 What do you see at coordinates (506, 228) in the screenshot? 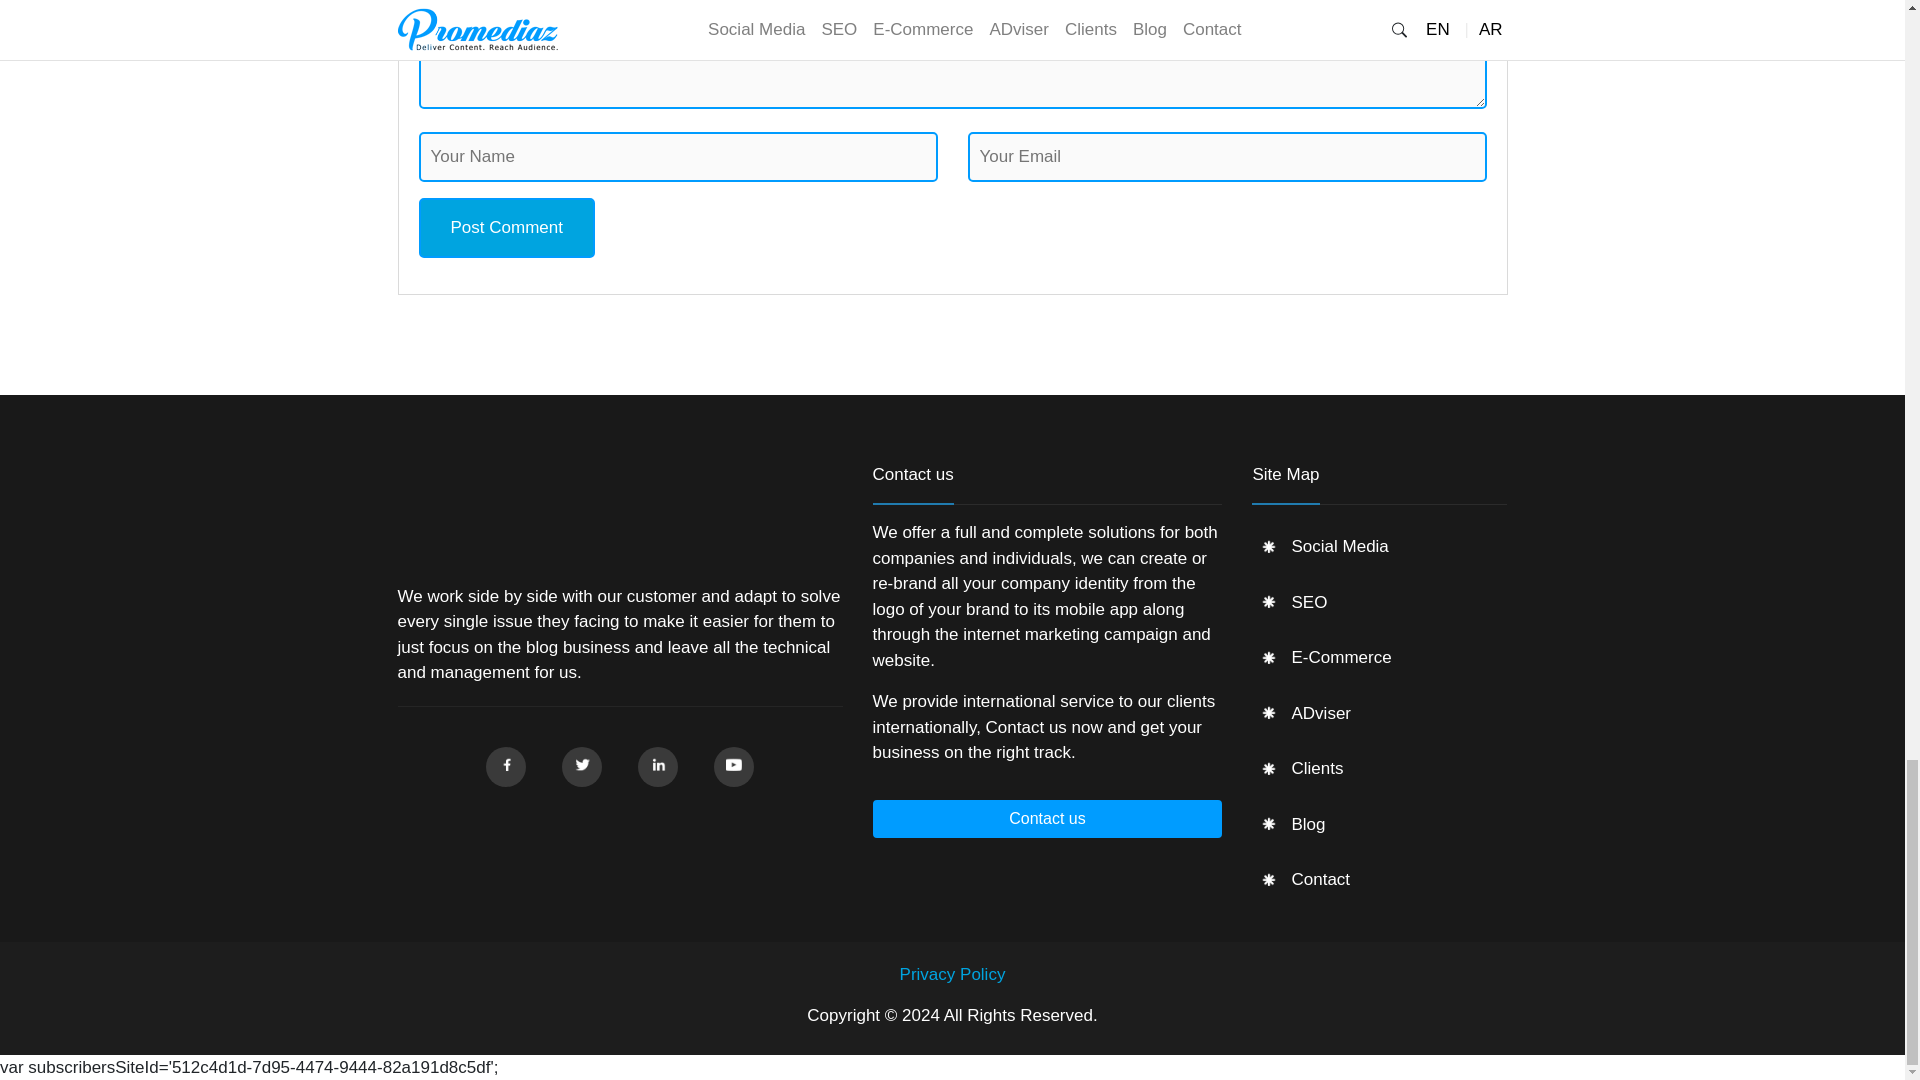
I see `Post Comment` at bounding box center [506, 228].